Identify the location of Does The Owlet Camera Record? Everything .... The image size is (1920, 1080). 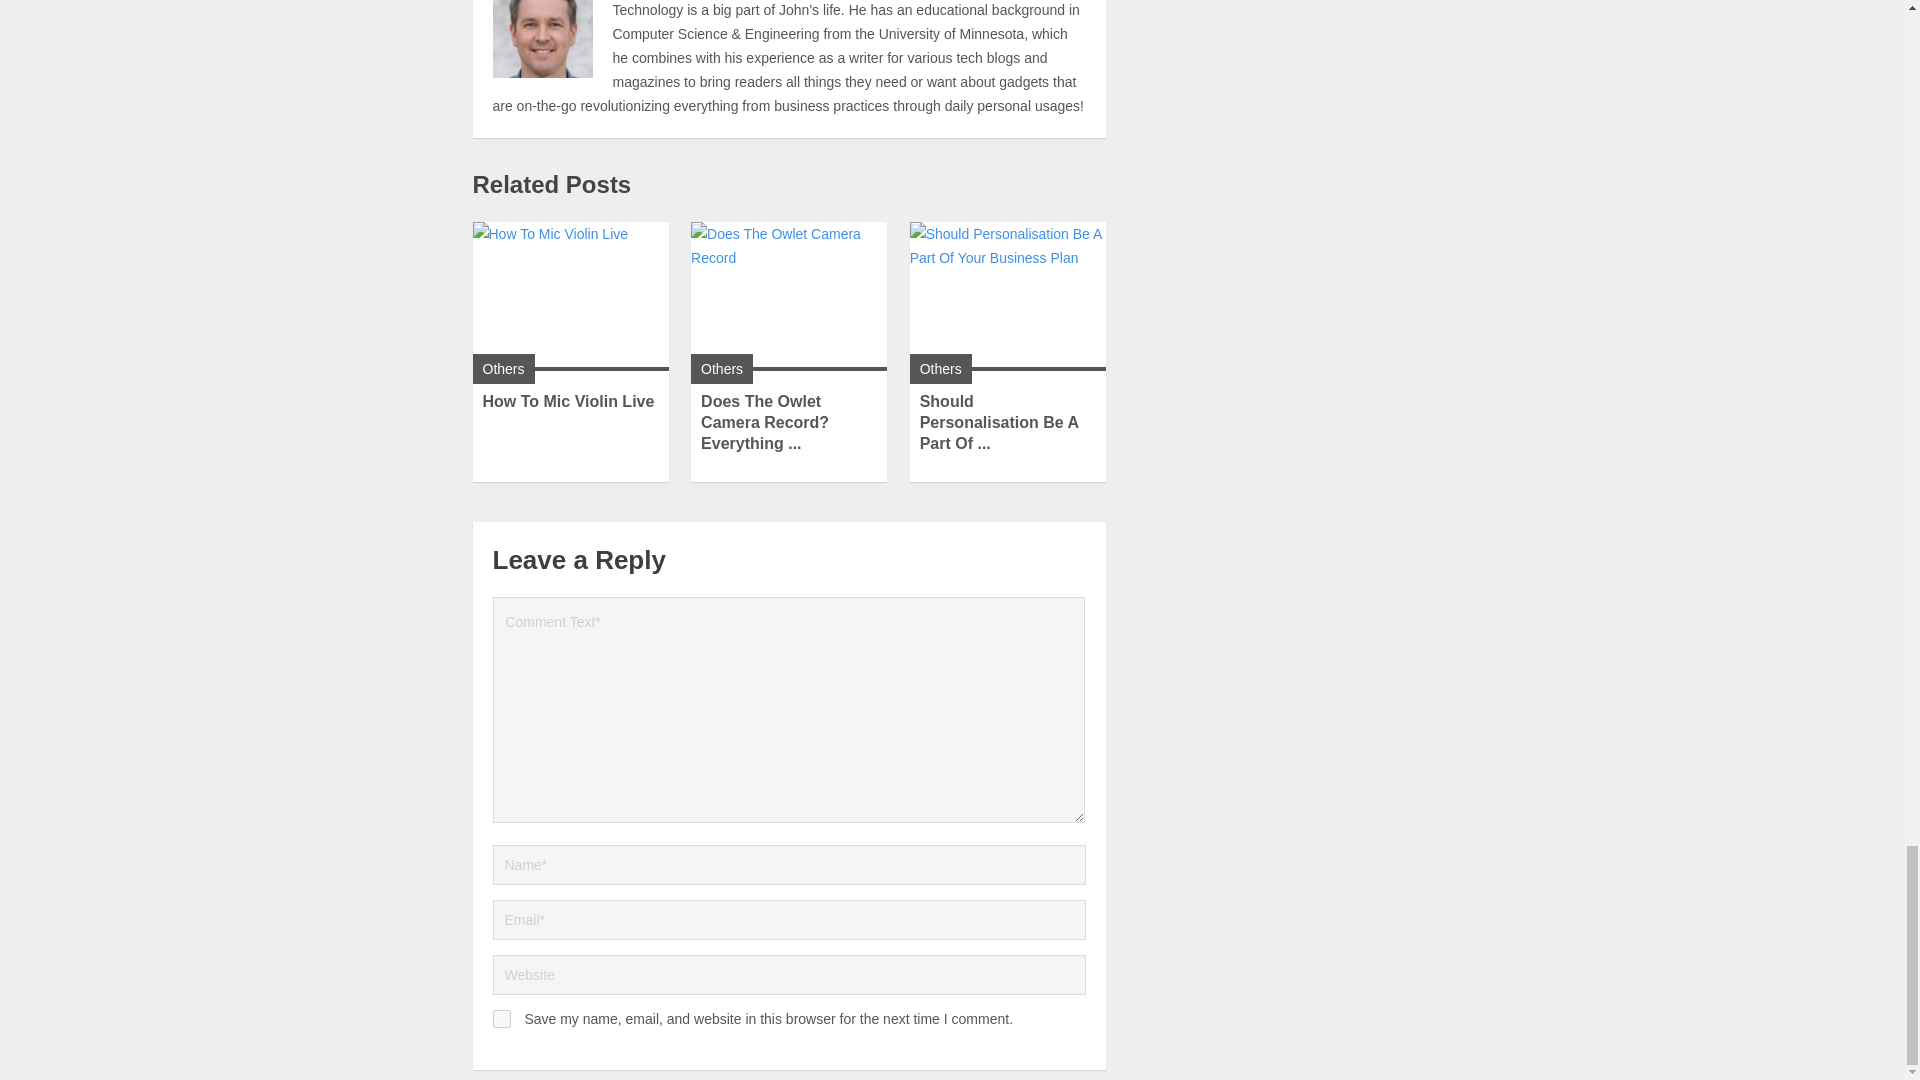
(764, 422).